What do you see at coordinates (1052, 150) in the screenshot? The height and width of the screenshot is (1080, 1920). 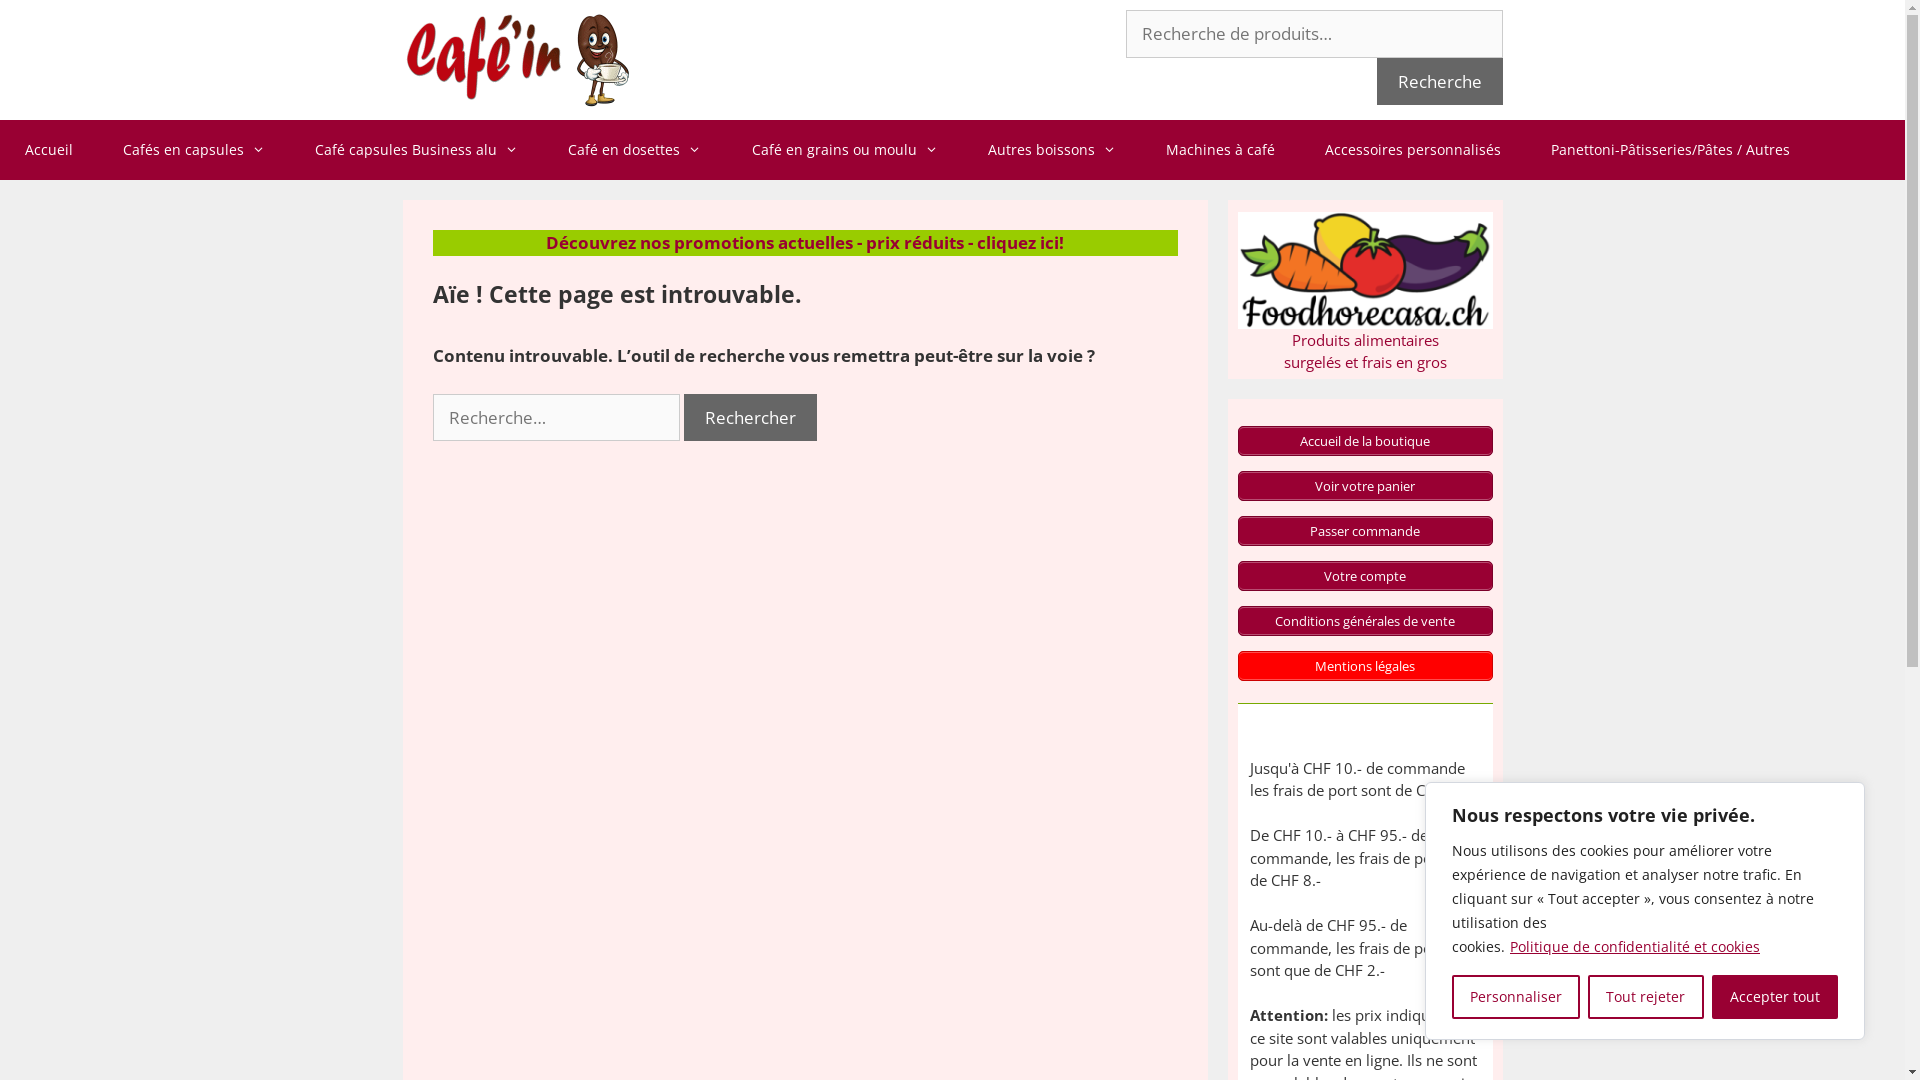 I see `Autres boissons` at bounding box center [1052, 150].